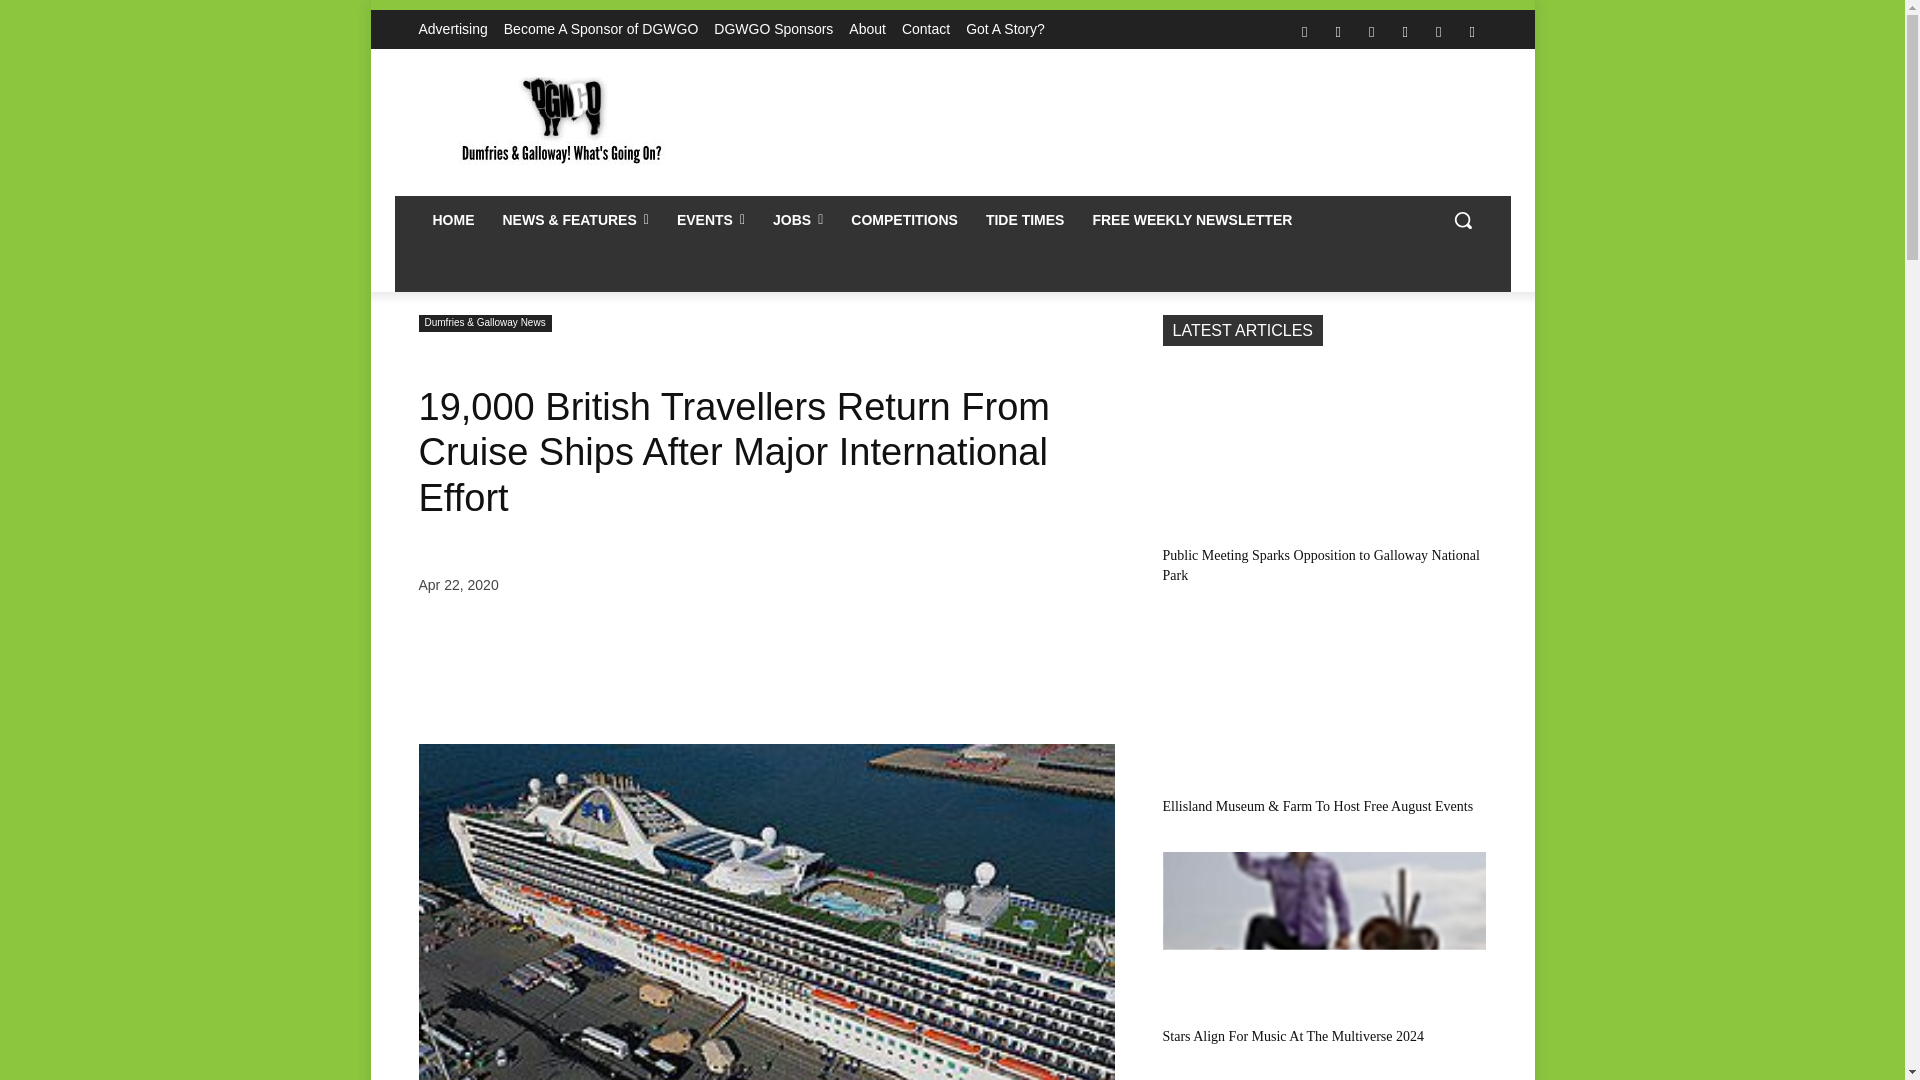  What do you see at coordinates (452, 29) in the screenshot?
I see `Advertising` at bounding box center [452, 29].